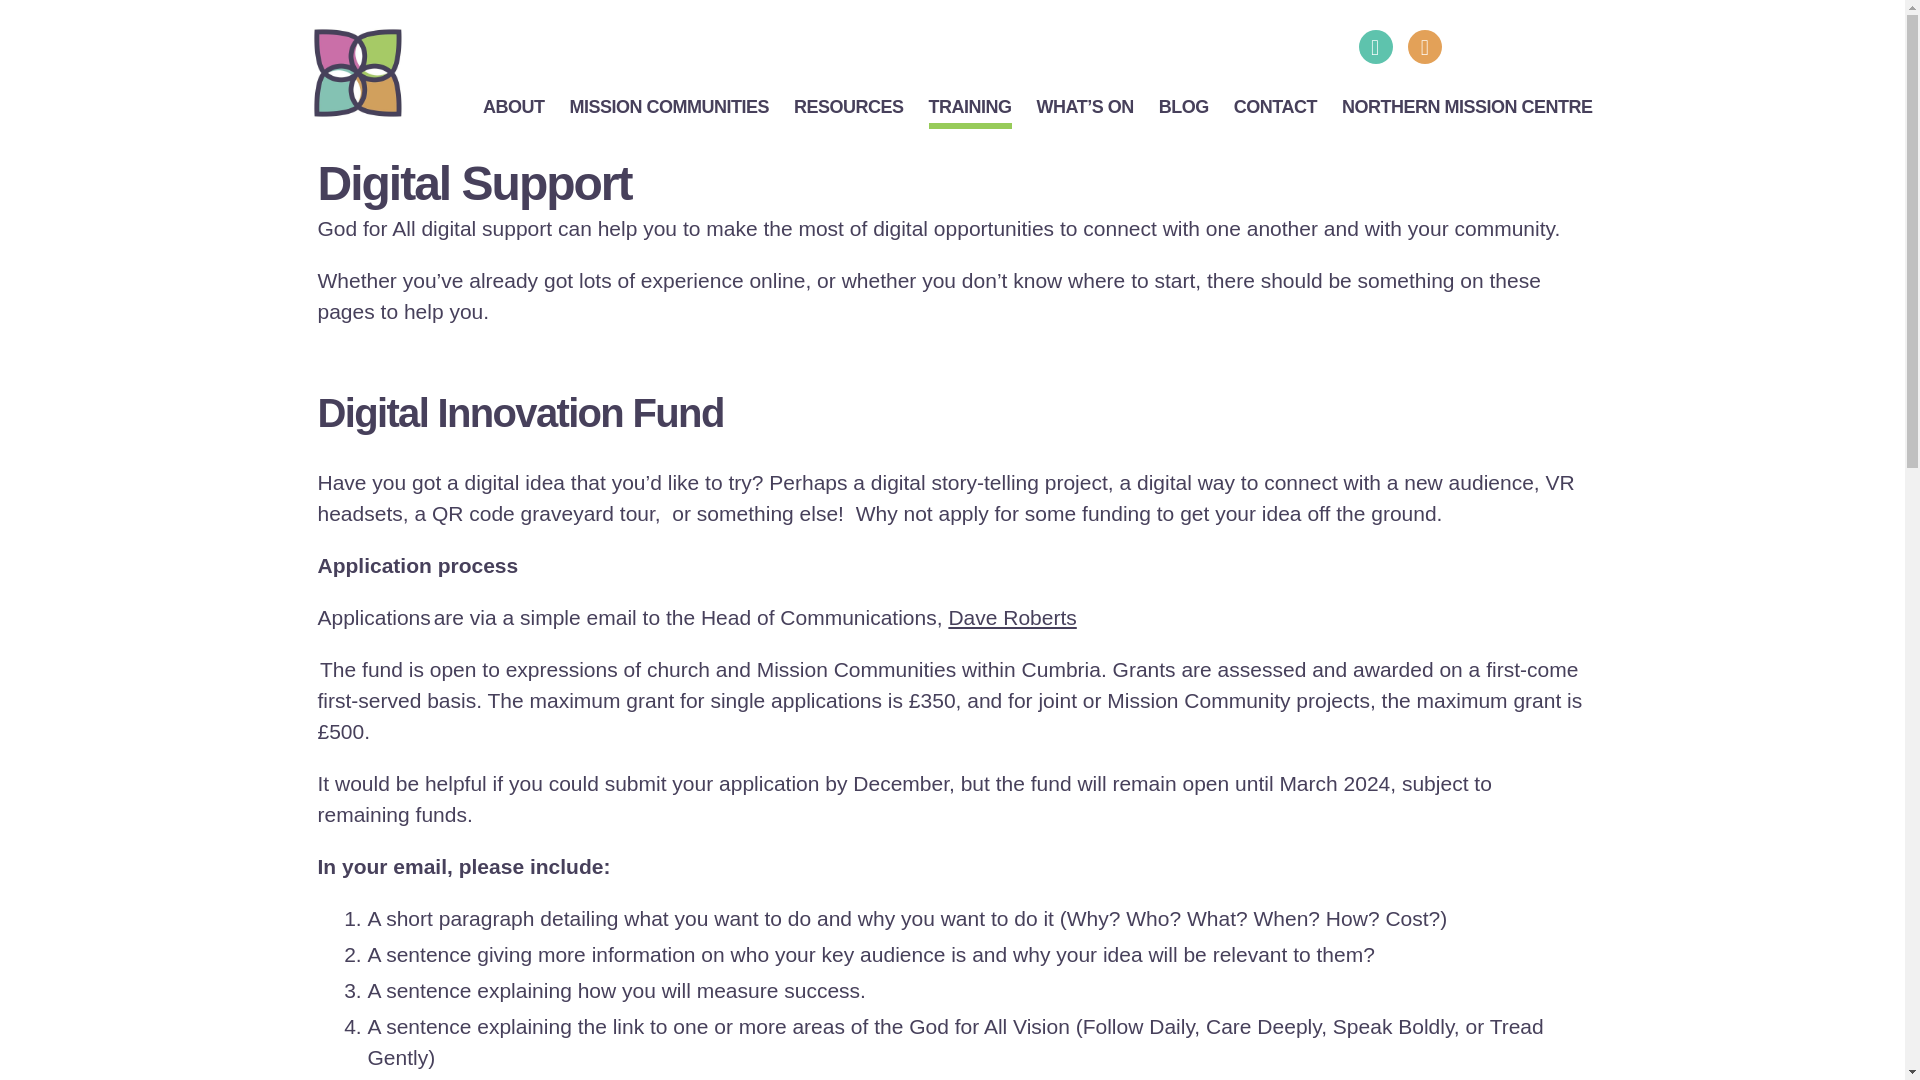  Describe the element at coordinates (1276, 108) in the screenshot. I see `CONTACT` at that location.